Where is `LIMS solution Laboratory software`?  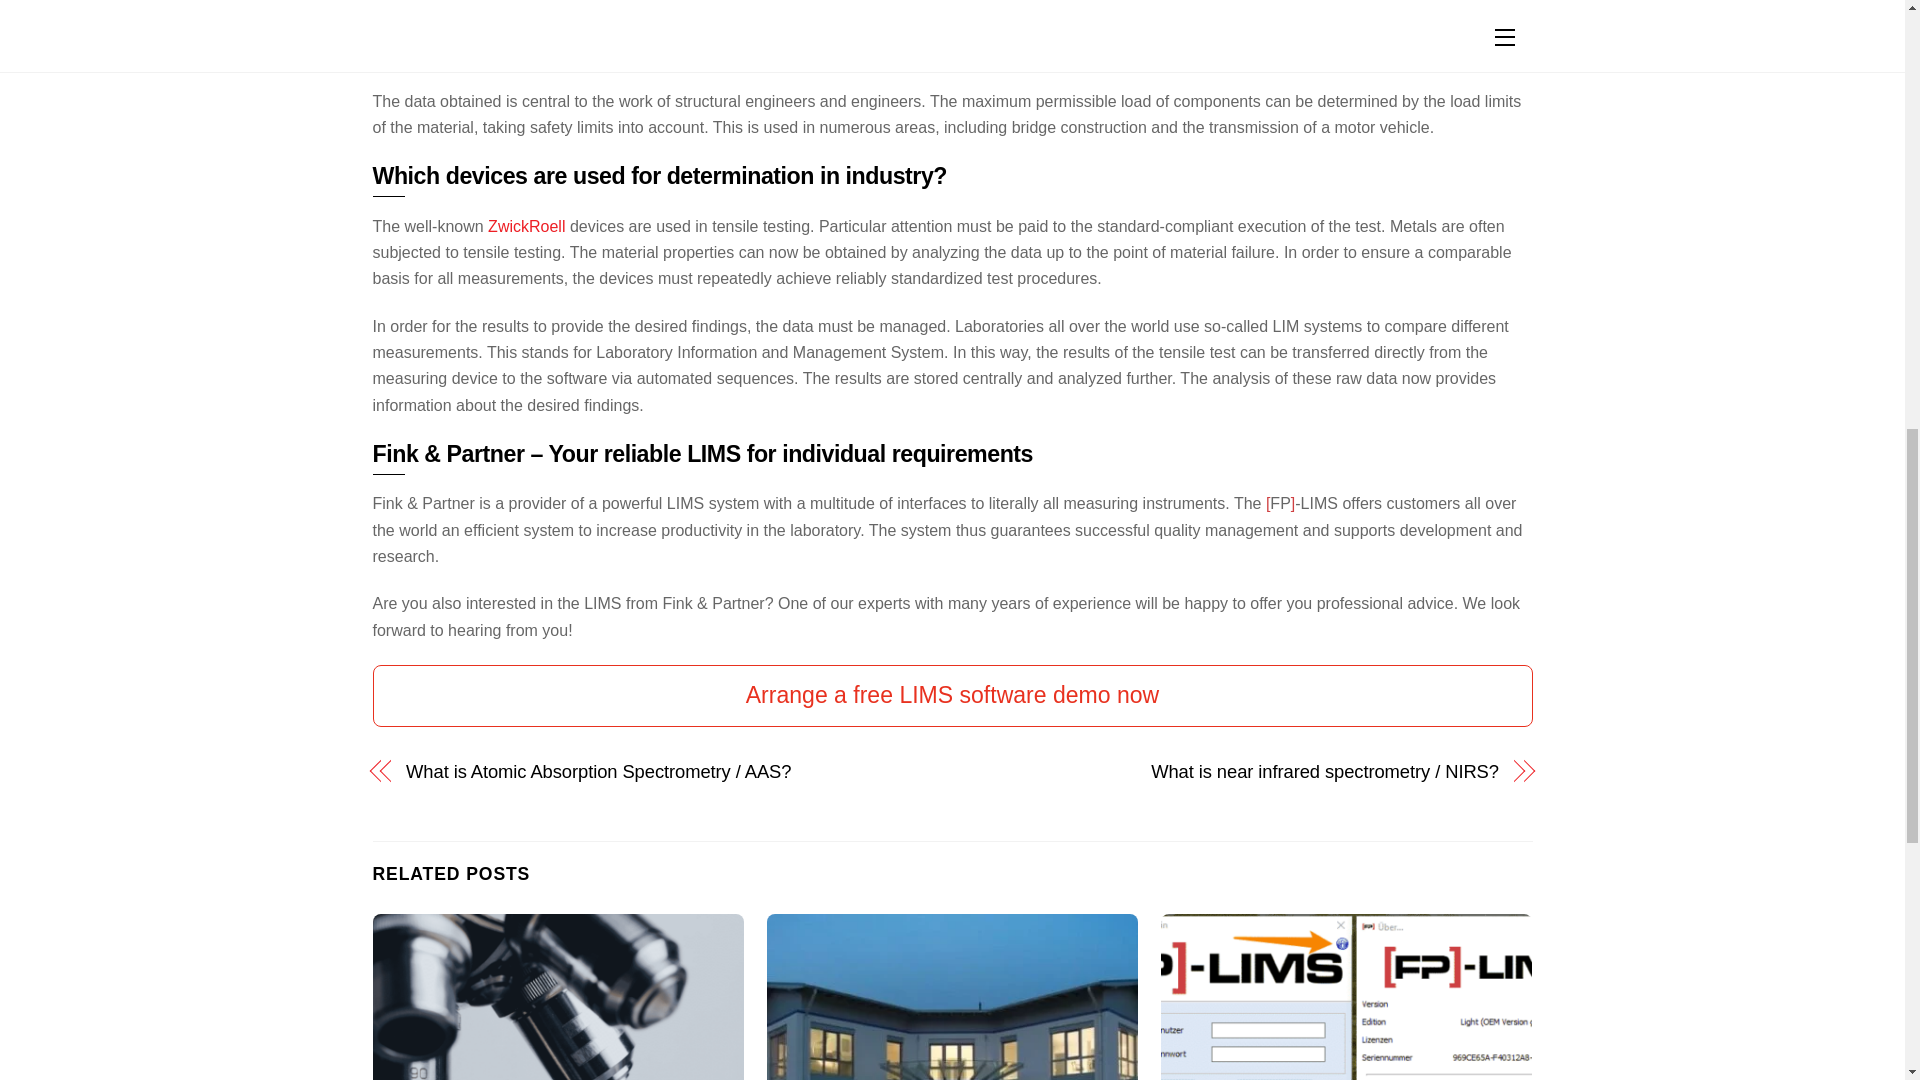
LIMS solution Laboratory software is located at coordinates (558, 996).